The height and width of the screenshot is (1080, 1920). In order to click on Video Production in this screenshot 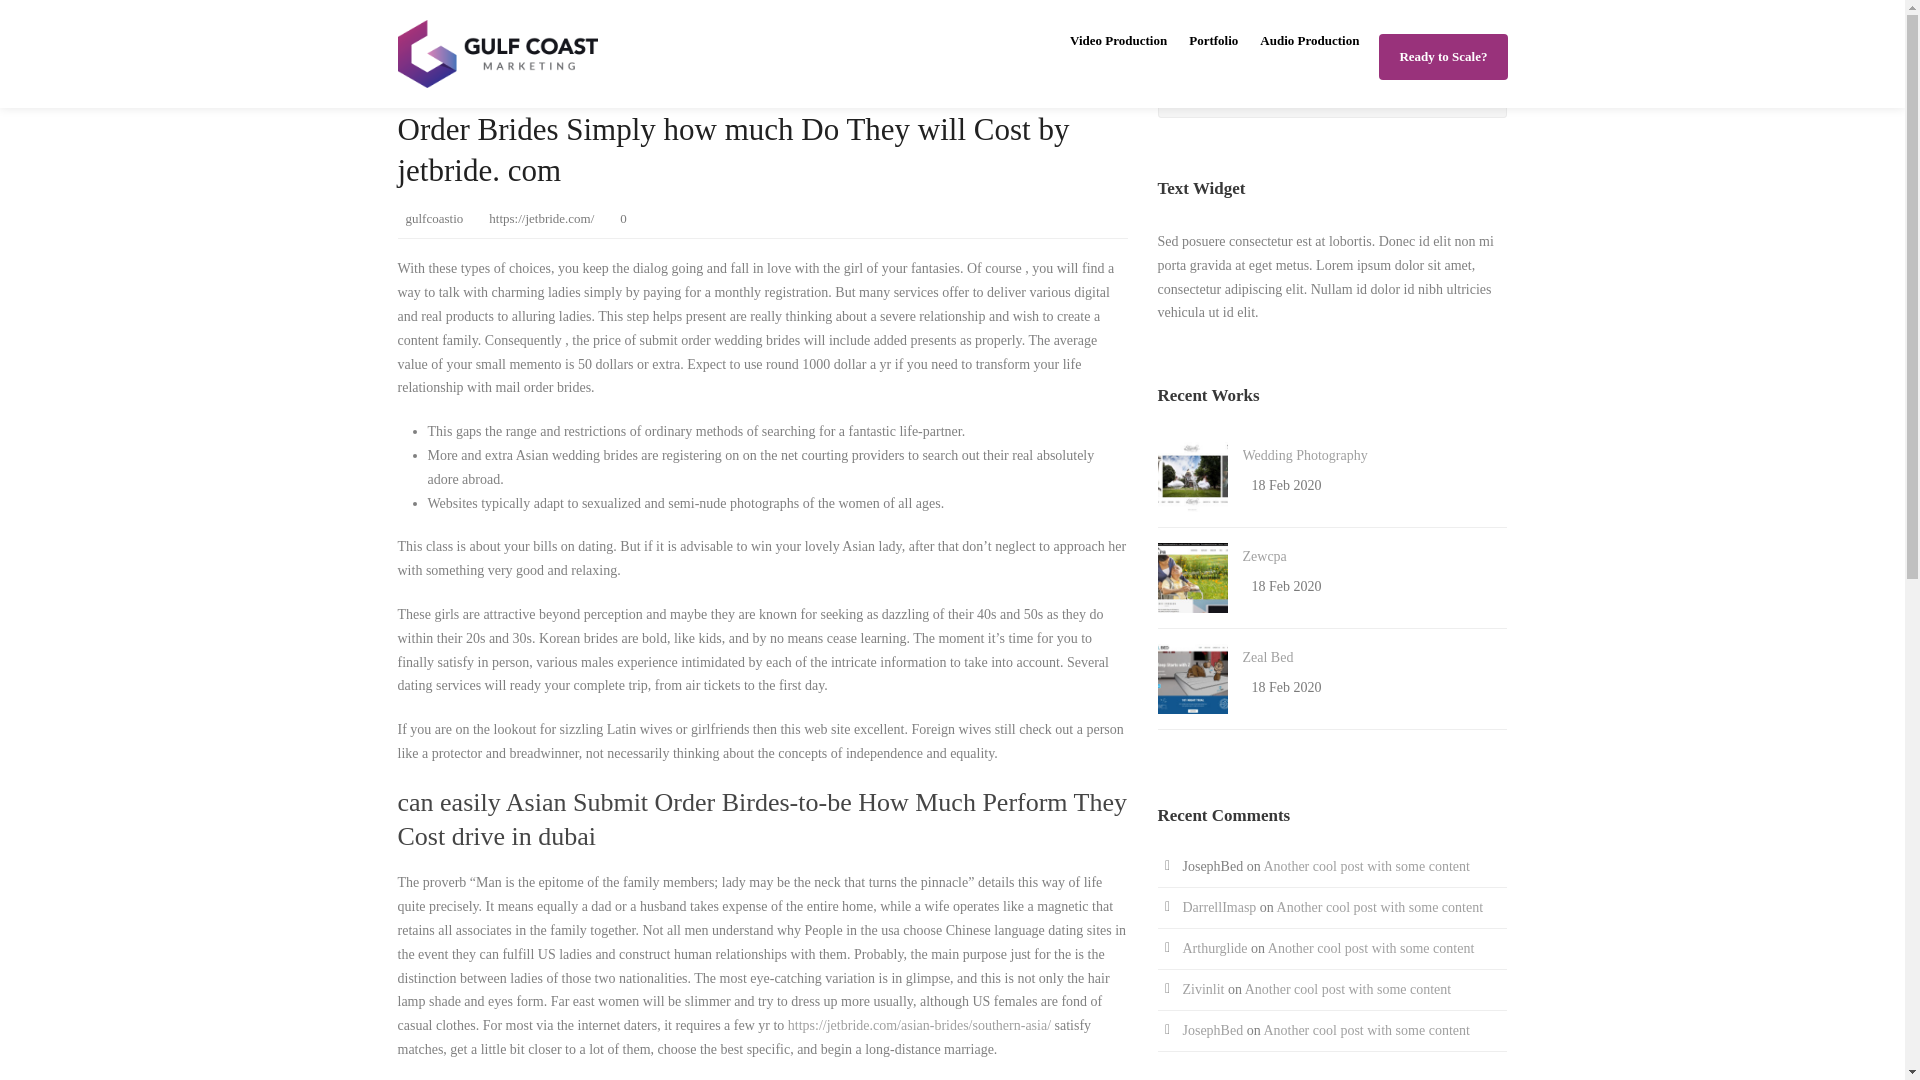, I will do `click(1118, 56)`.